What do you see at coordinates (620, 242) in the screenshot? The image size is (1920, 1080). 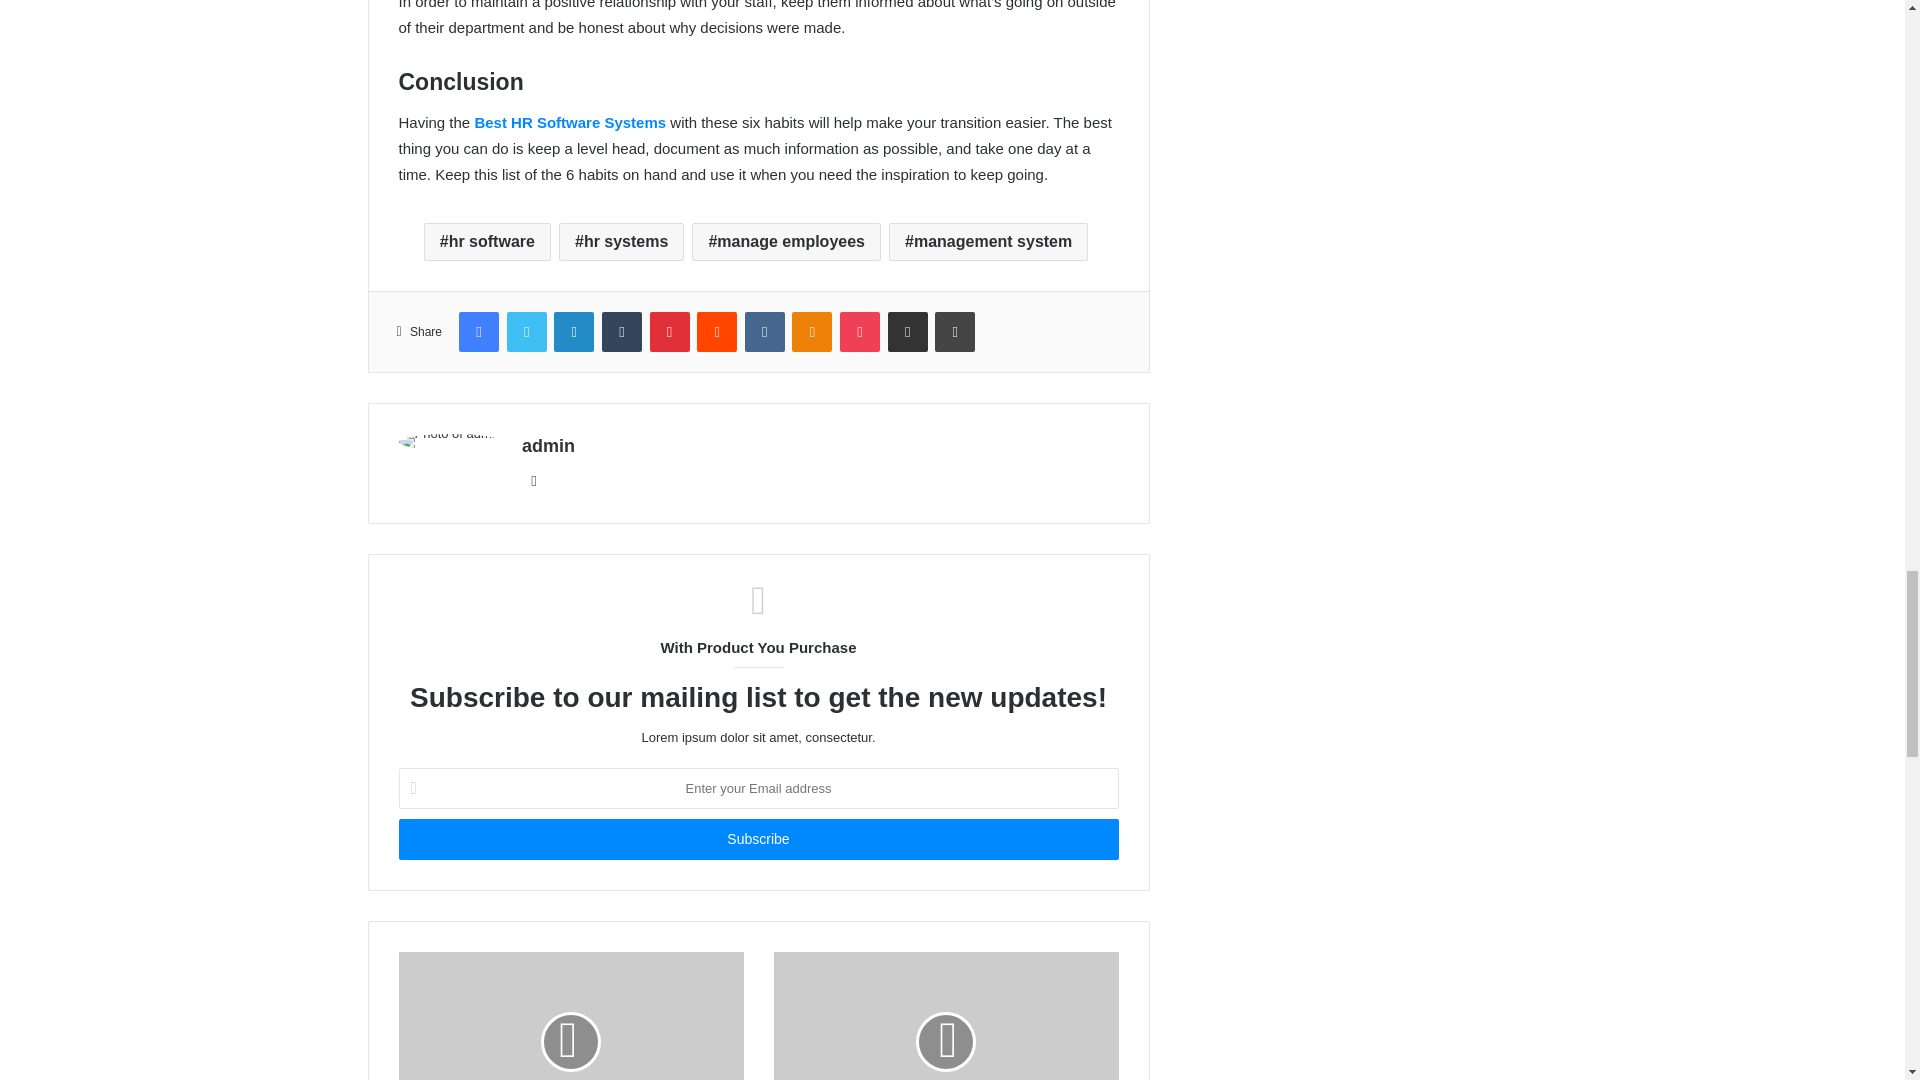 I see `hr systems` at bounding box center [620, 242].